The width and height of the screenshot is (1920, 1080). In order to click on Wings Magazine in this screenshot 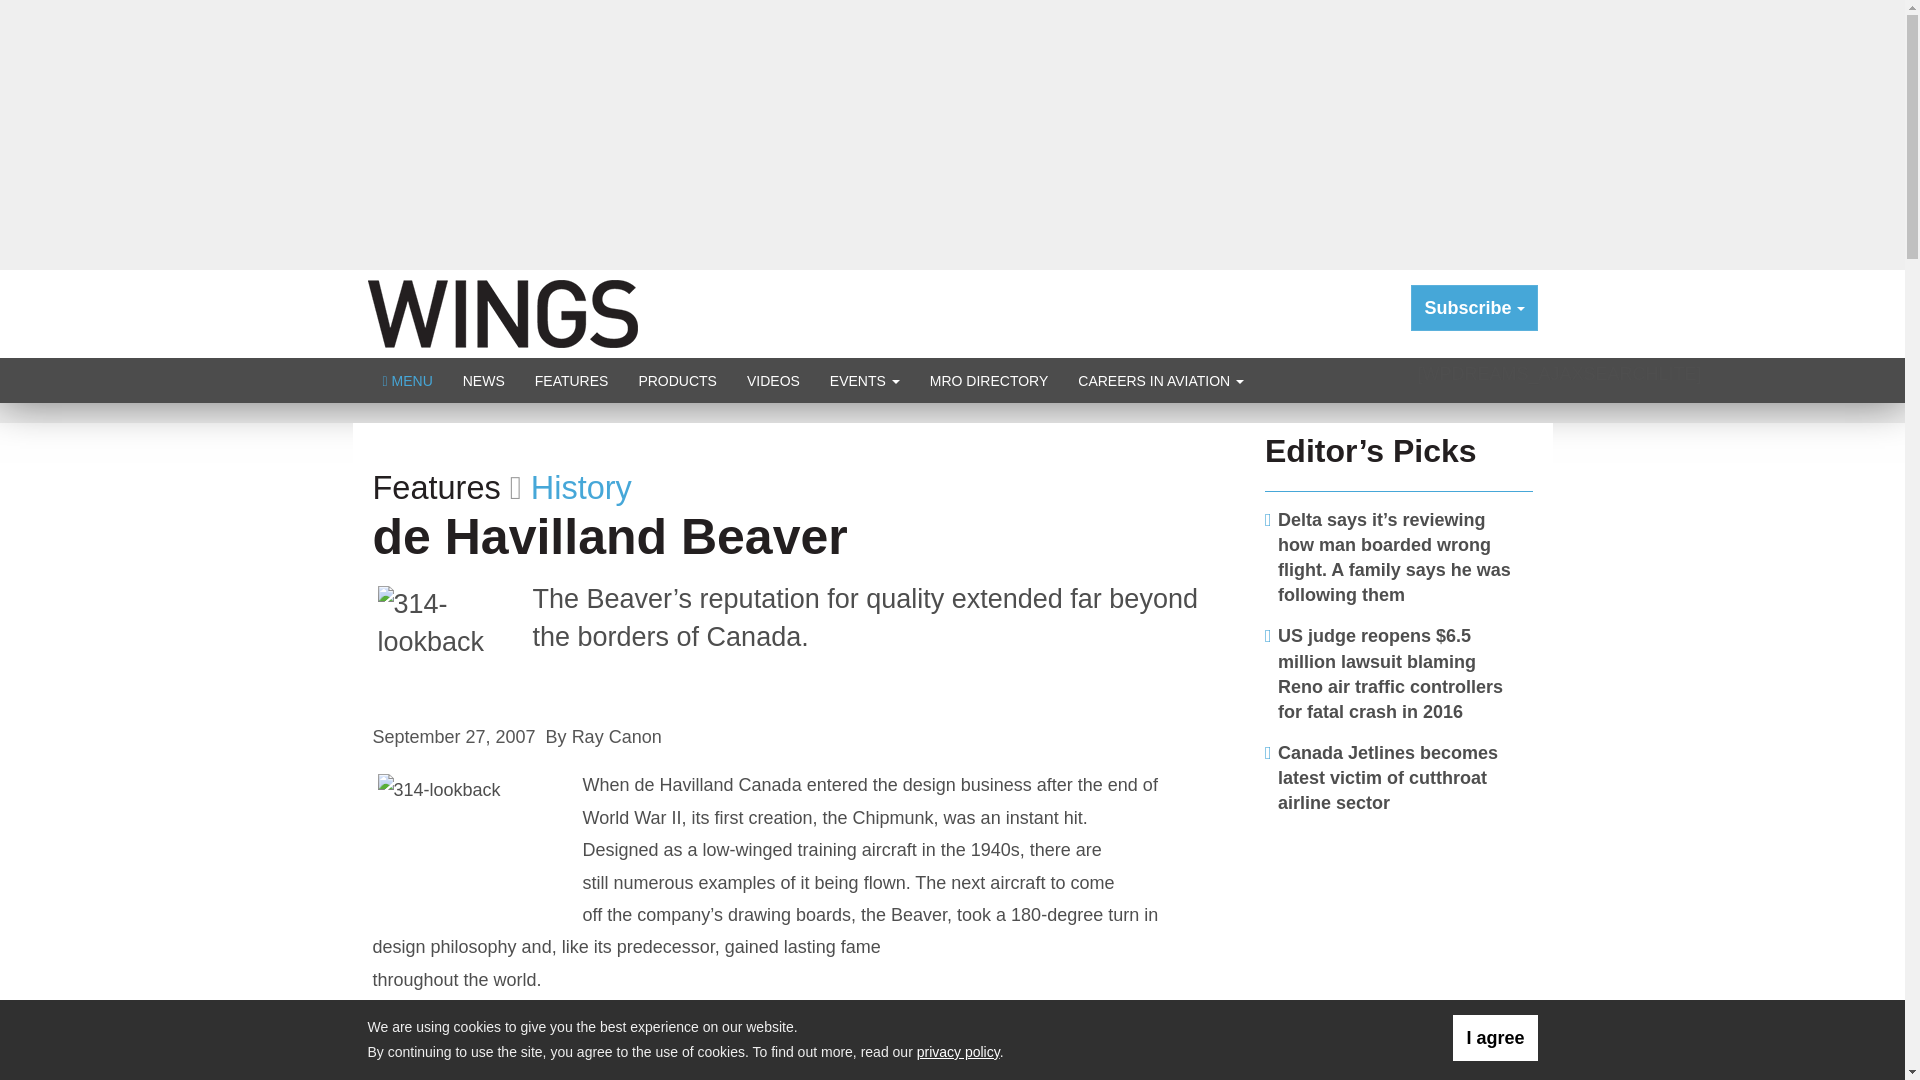, I will do `click(502, 312)`.